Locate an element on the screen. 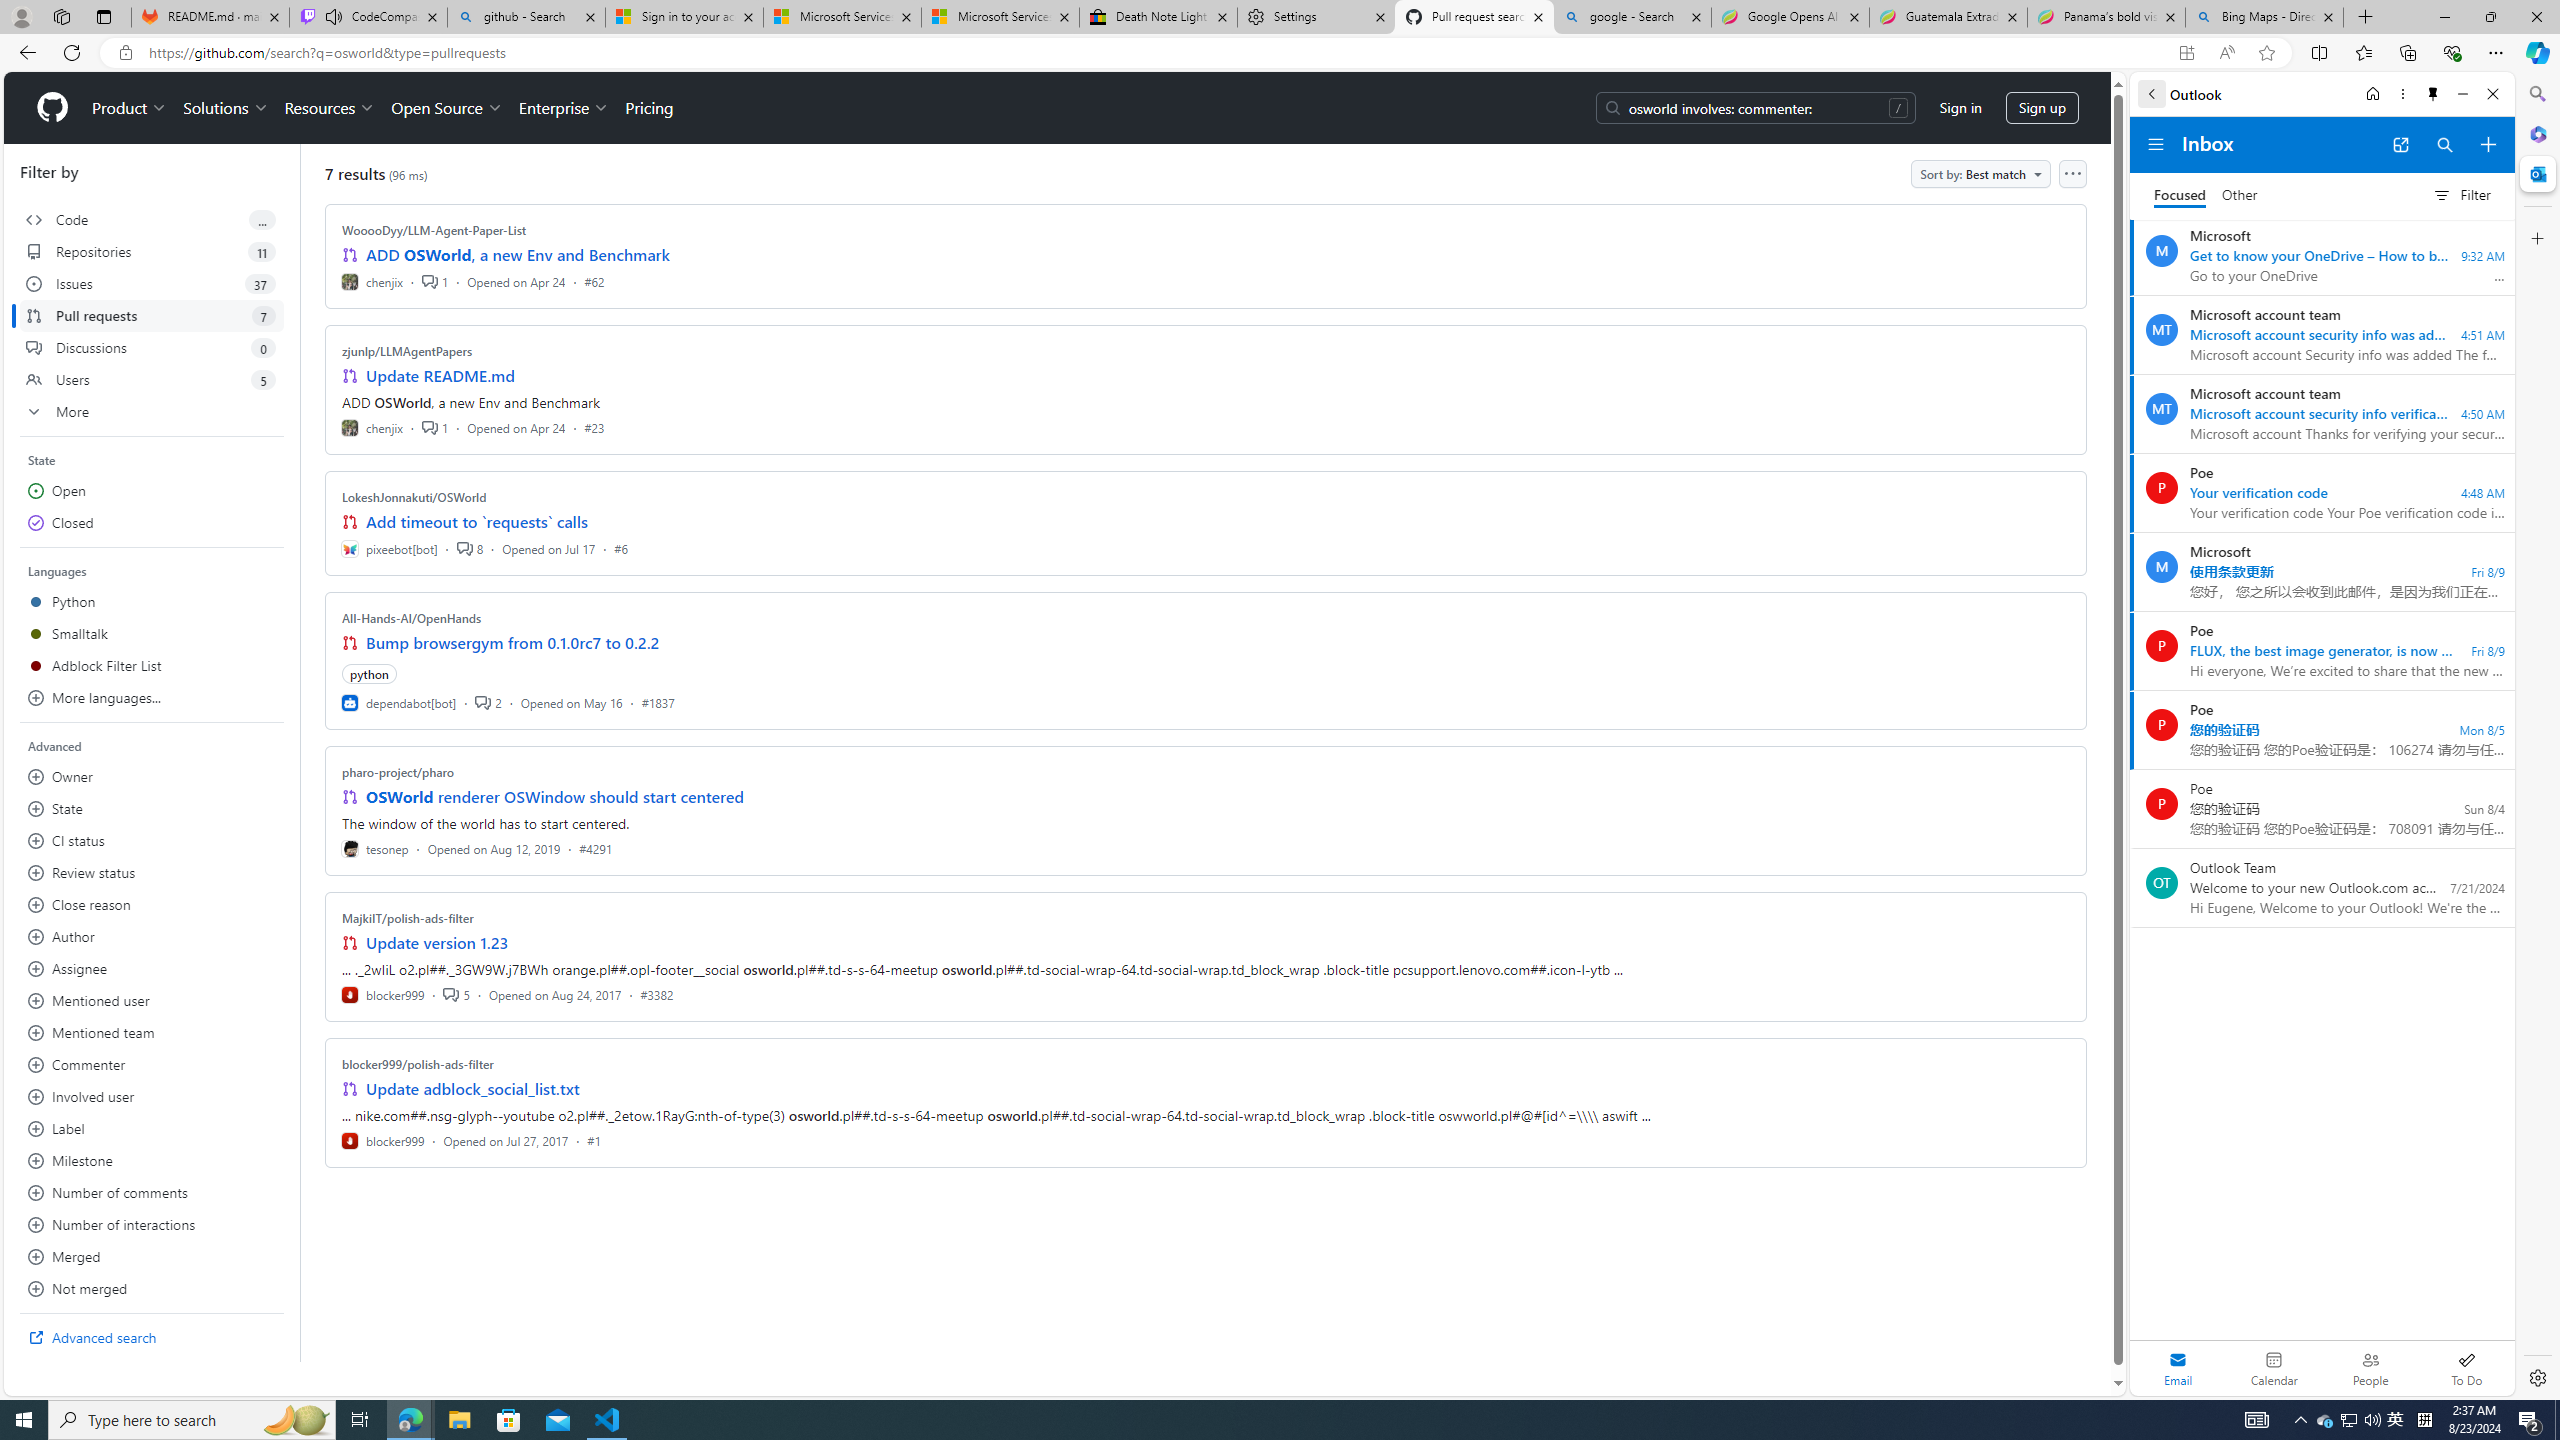  All-Hands-AI/OpenHands is located at coordinates (412, 618).